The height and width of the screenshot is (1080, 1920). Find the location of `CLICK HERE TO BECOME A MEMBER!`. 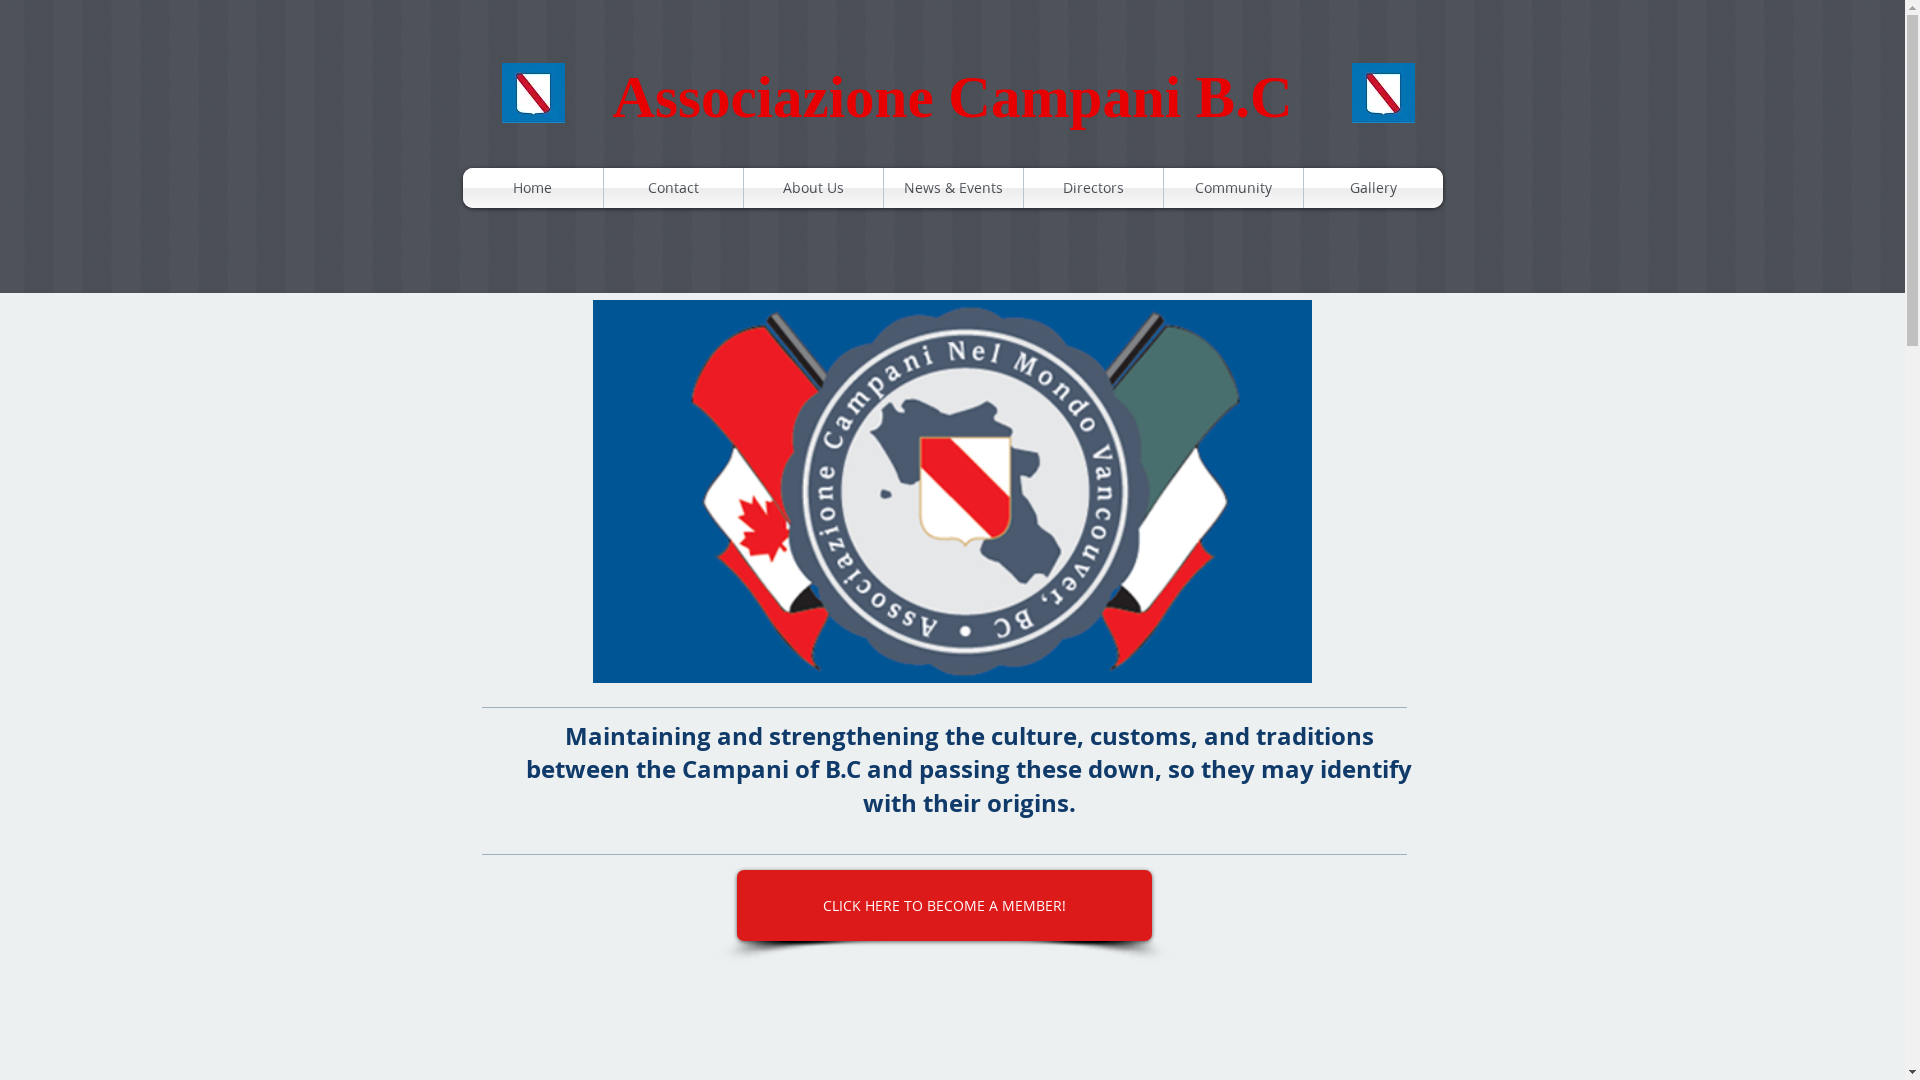

CLICK HERE TO BECOME A MEMBER! is located at coordinates (944, 906).